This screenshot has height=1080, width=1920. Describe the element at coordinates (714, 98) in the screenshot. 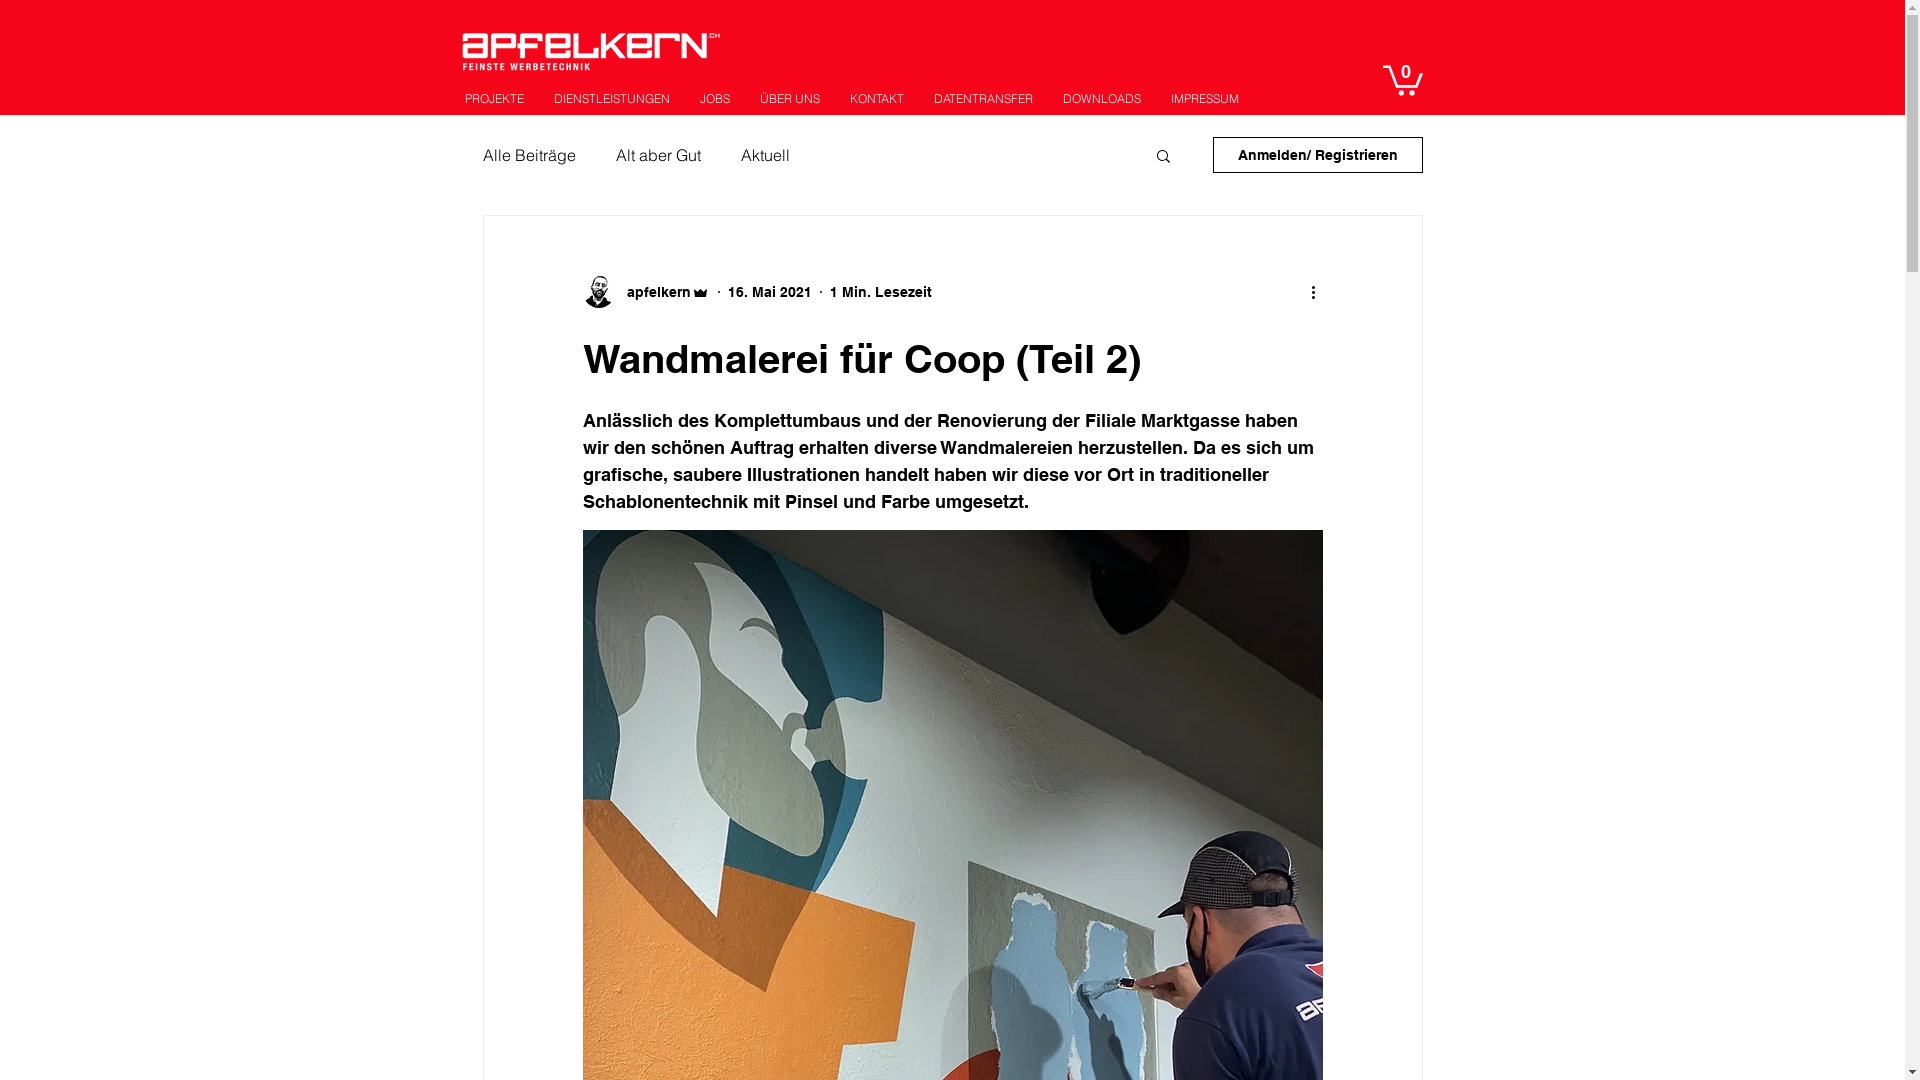

I see `JOBS` at that location.